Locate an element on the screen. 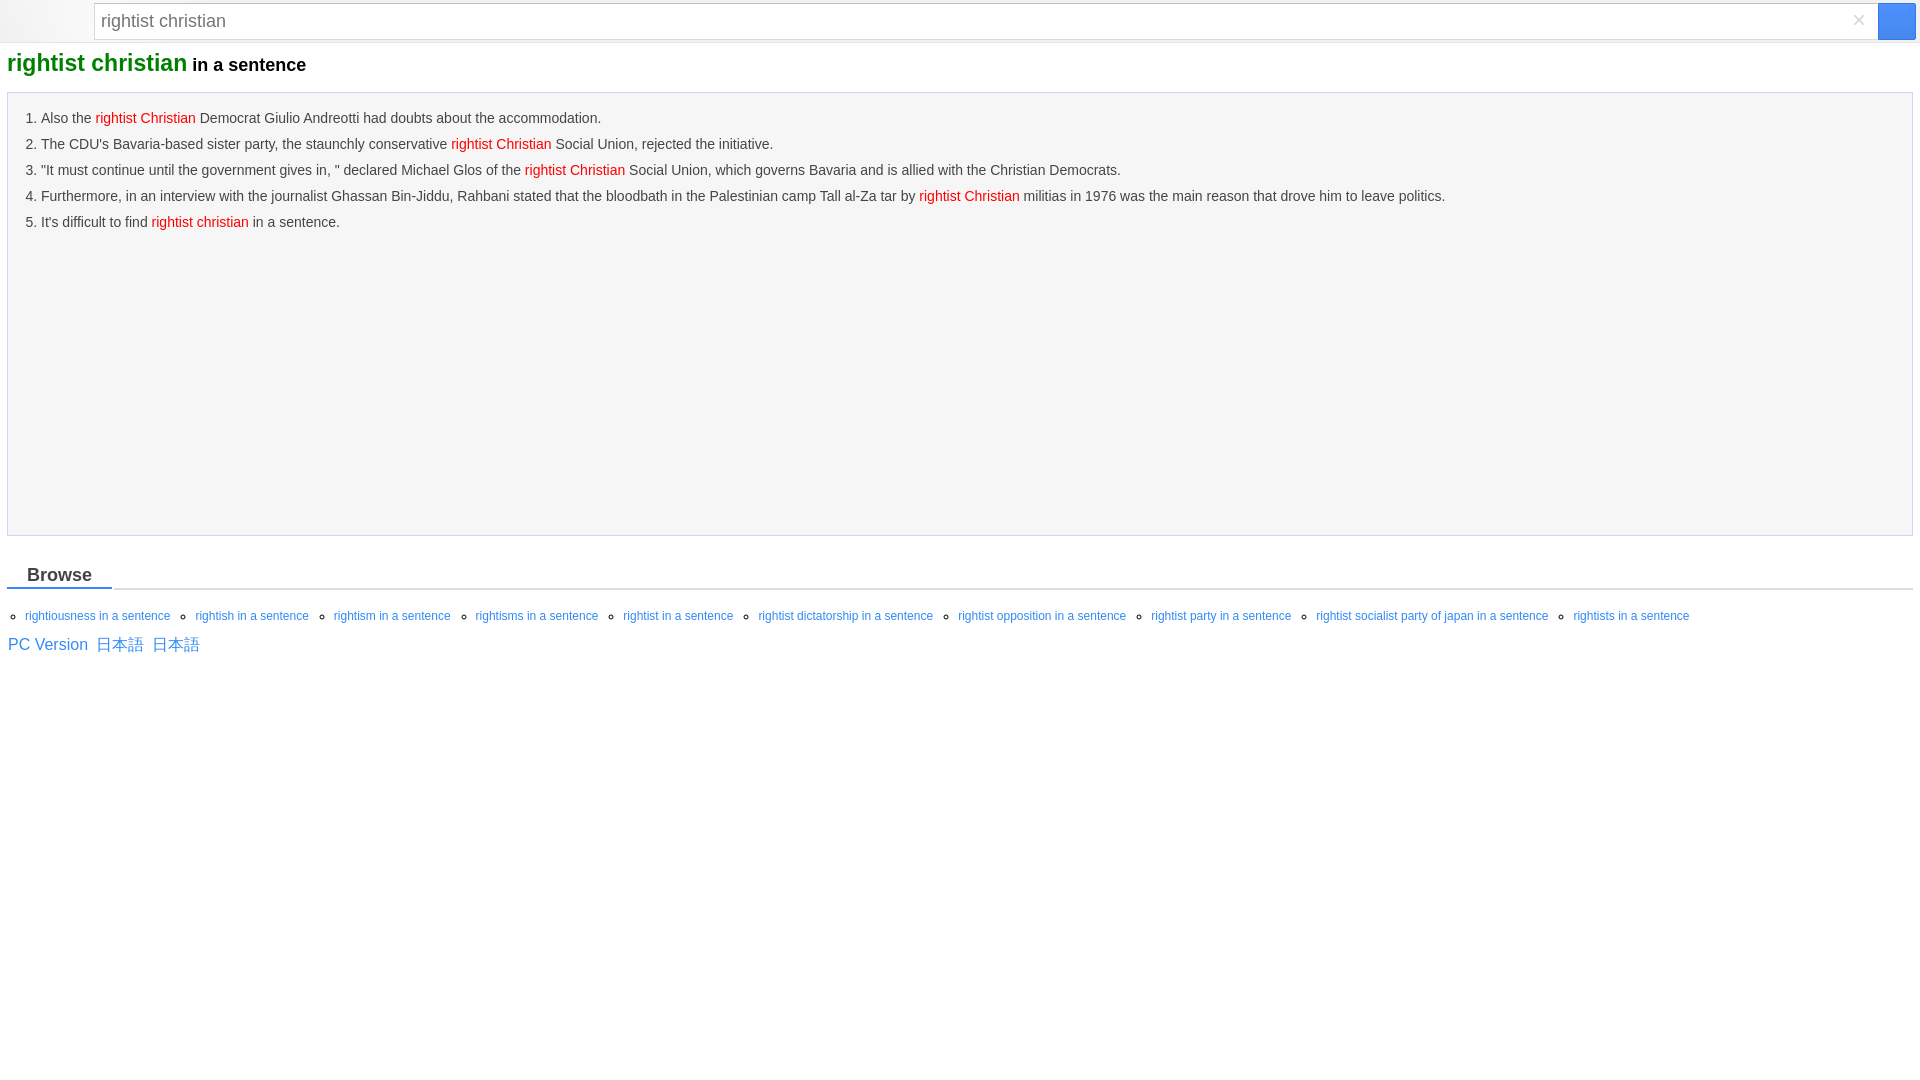  rightist in a sentence is located at coordinates (678, 616).